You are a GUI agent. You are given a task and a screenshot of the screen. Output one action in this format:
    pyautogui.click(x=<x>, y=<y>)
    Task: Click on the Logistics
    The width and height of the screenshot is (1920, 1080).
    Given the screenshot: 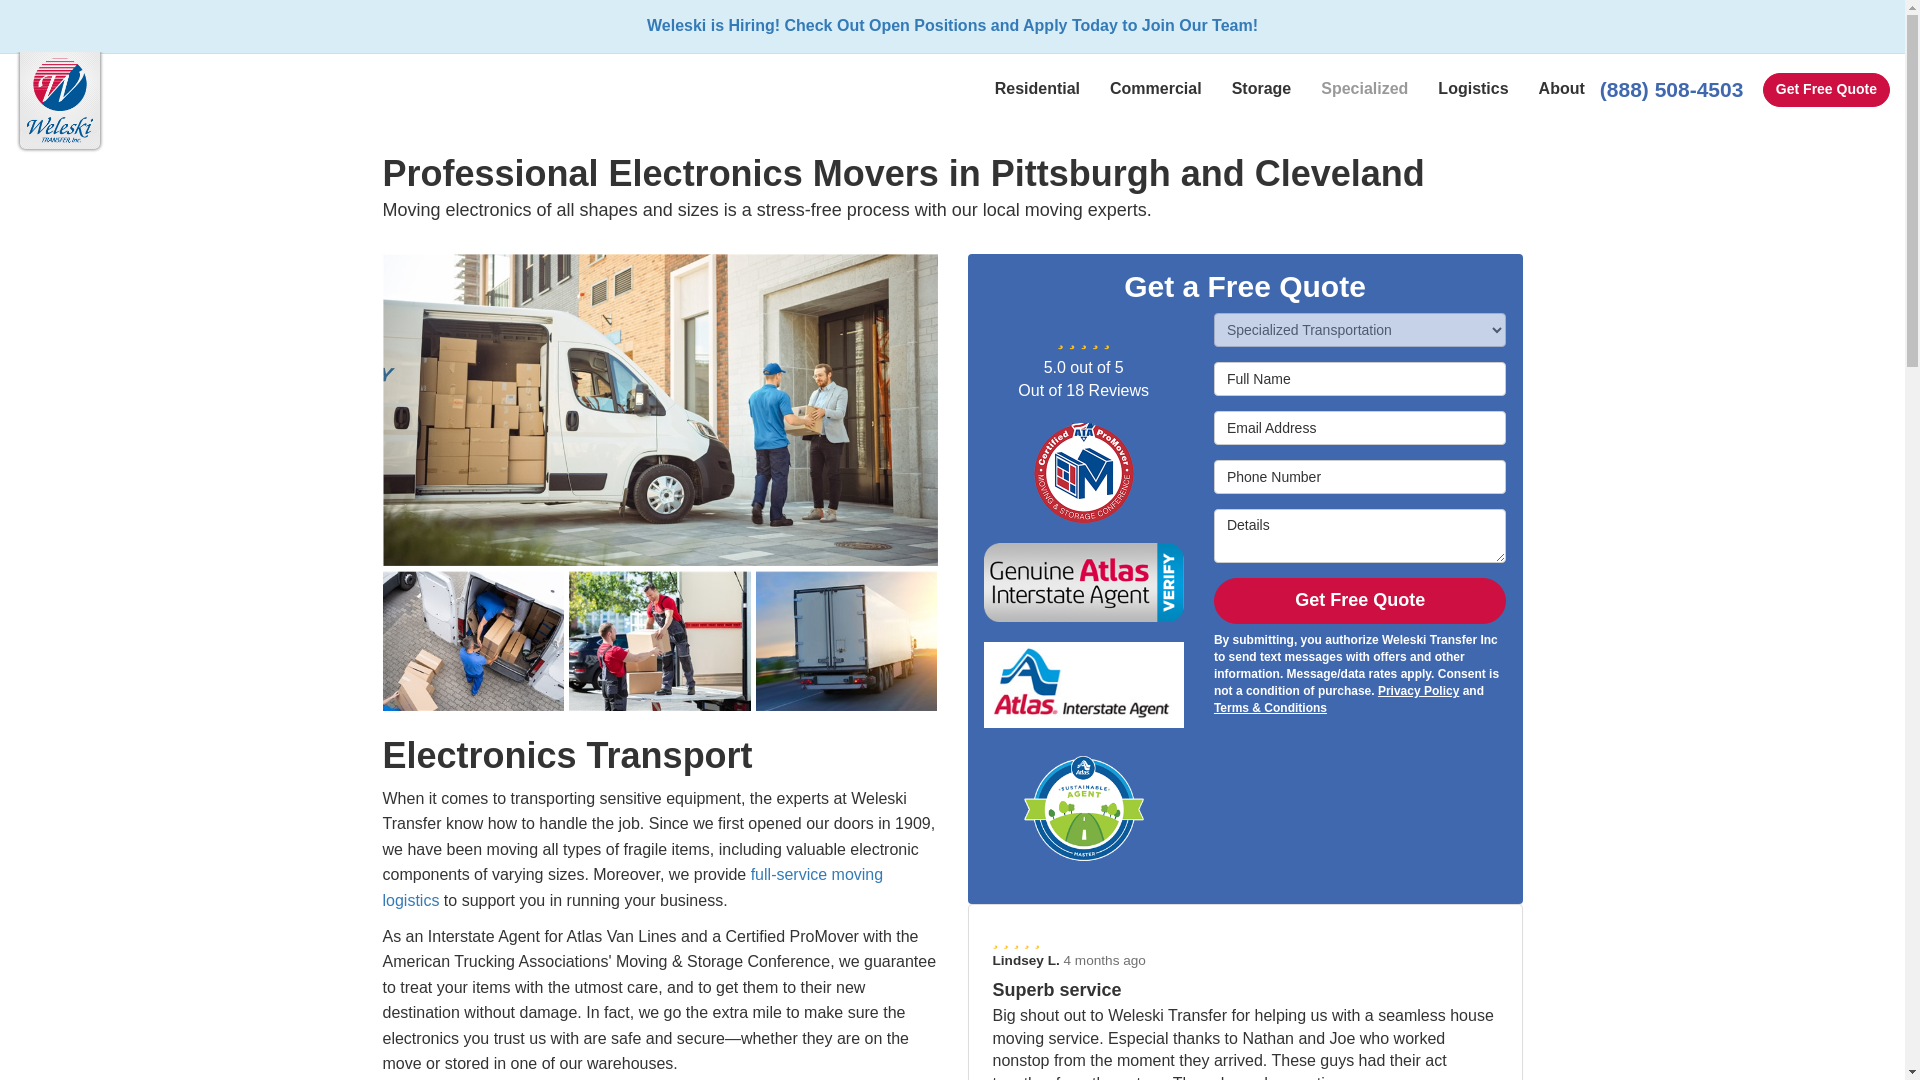 What is the action you would take?
    pyautogui.click(x=1472, y=89)
    